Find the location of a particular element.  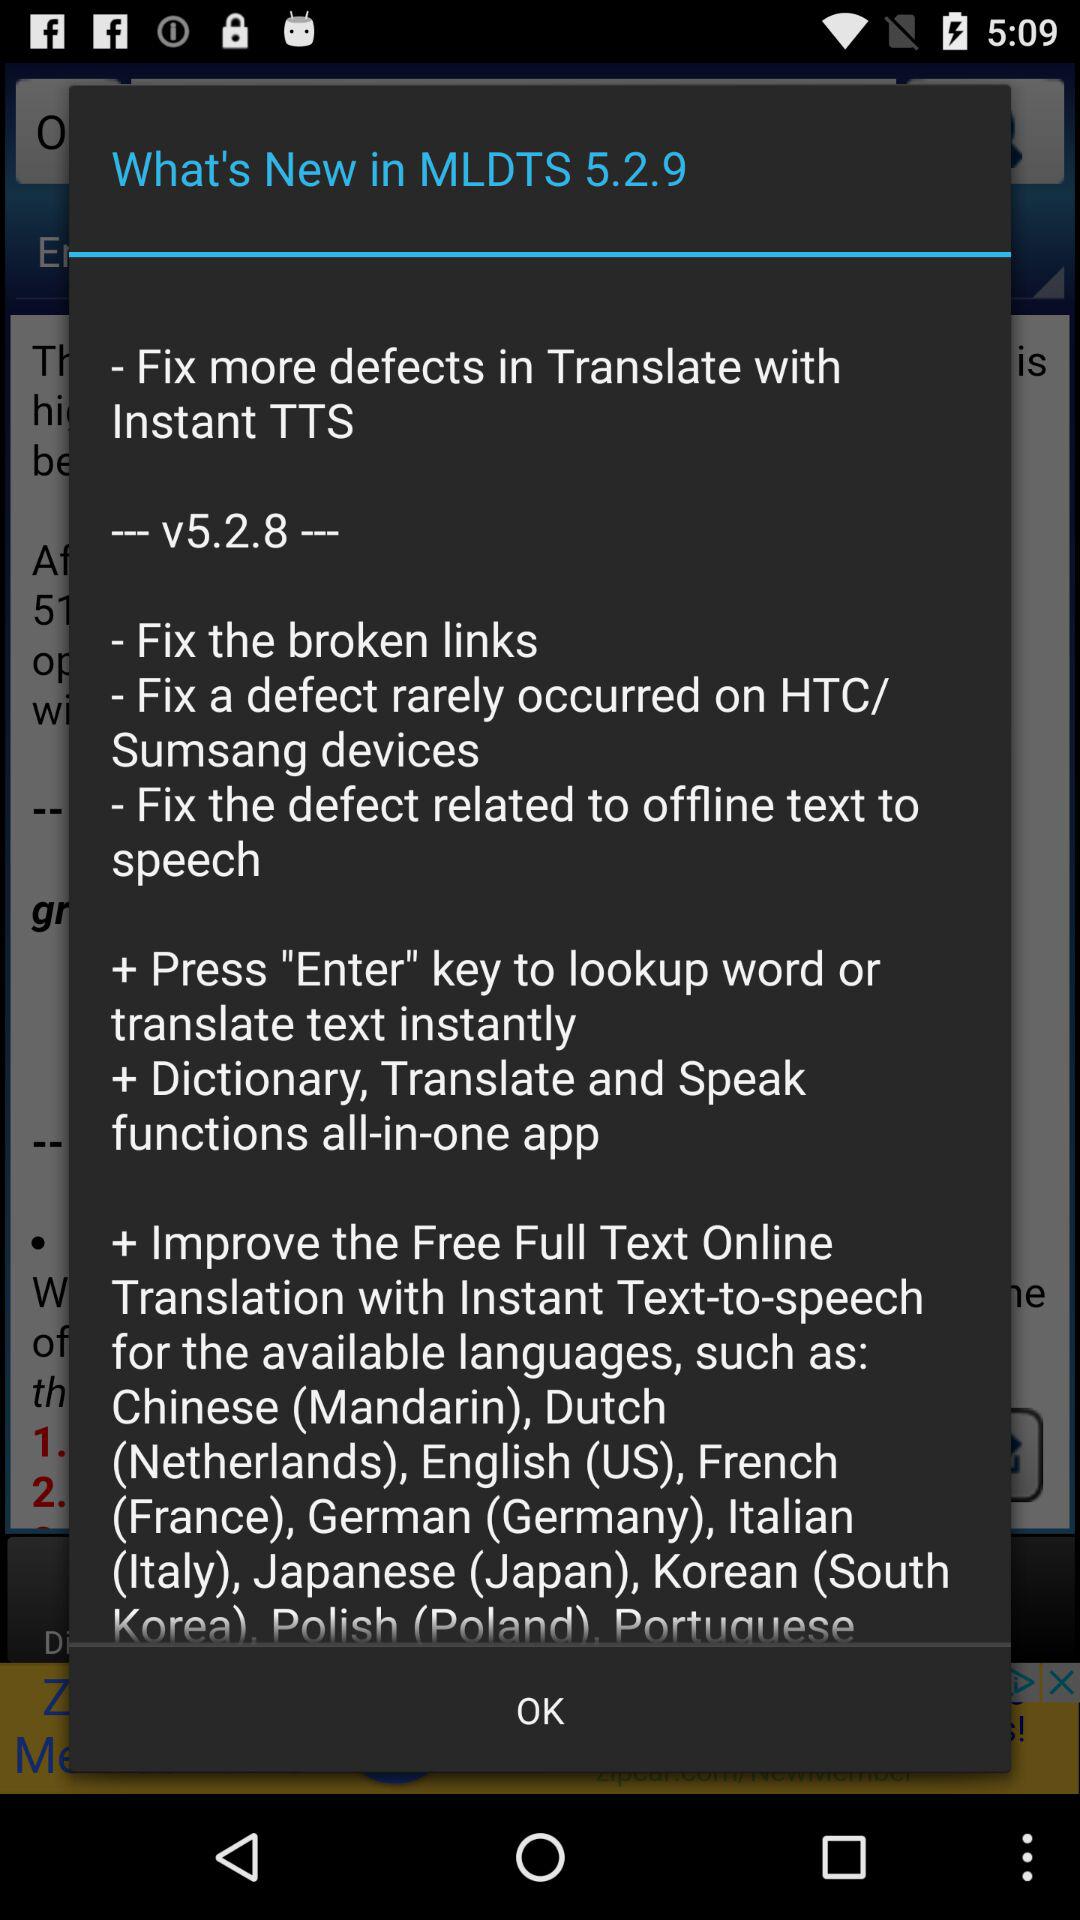

tap the item at the bottom is located at coordinates (540, 1710).